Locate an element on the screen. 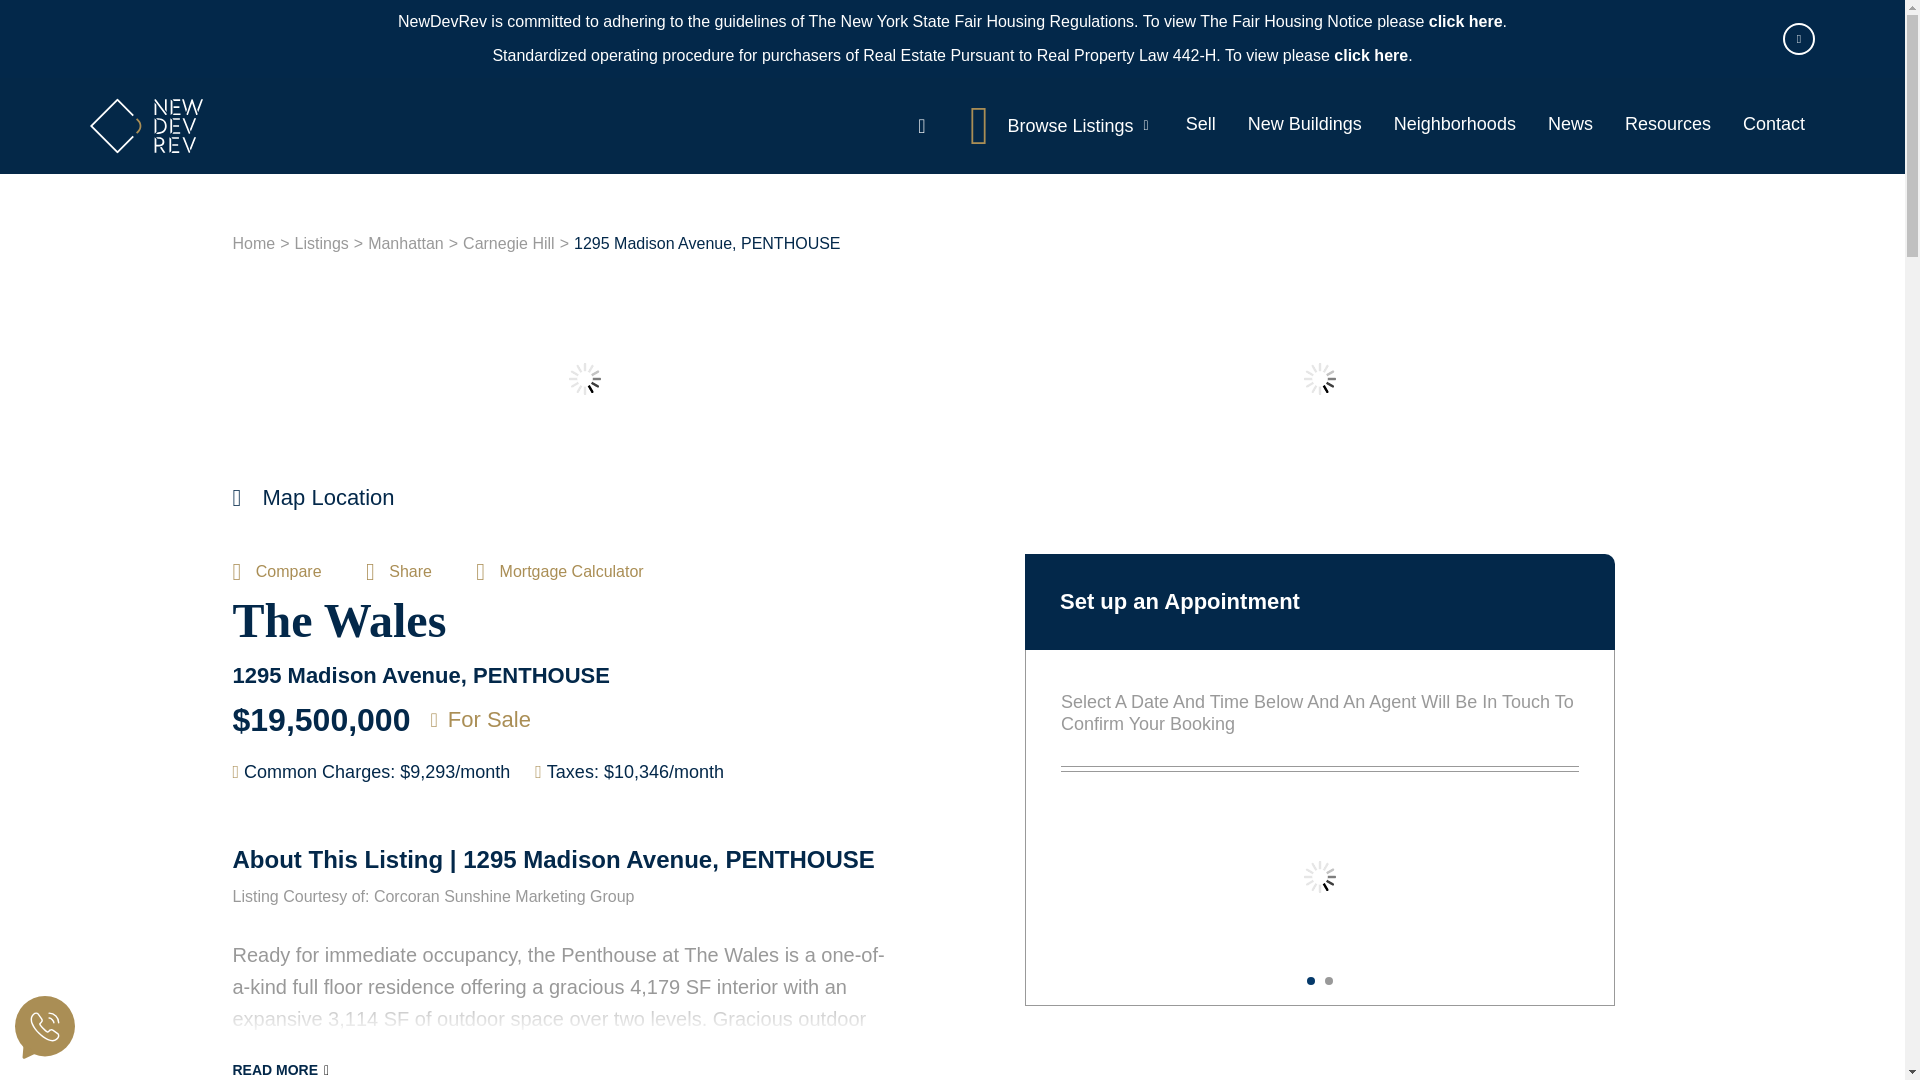  Contact is located at coordinates (1774, 124).